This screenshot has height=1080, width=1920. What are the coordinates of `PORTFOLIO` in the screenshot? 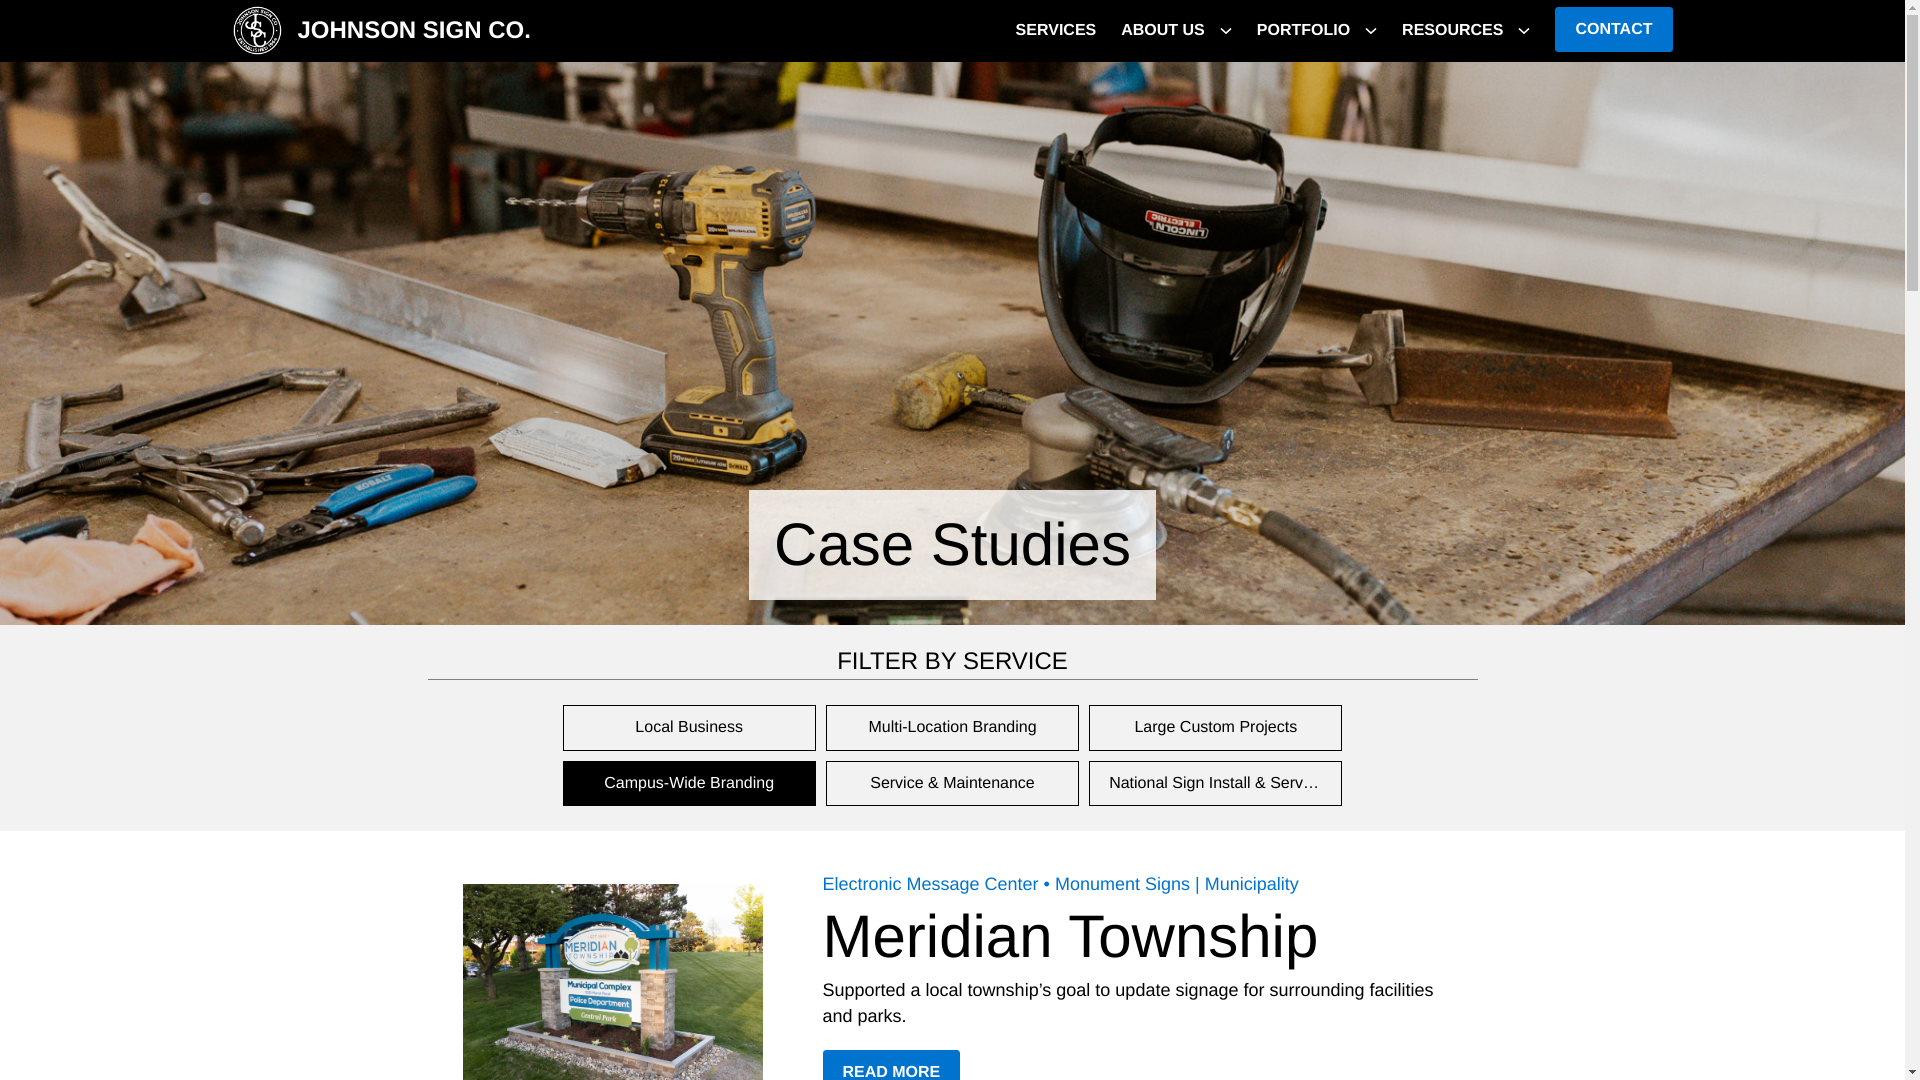 It's located at (380, 31).